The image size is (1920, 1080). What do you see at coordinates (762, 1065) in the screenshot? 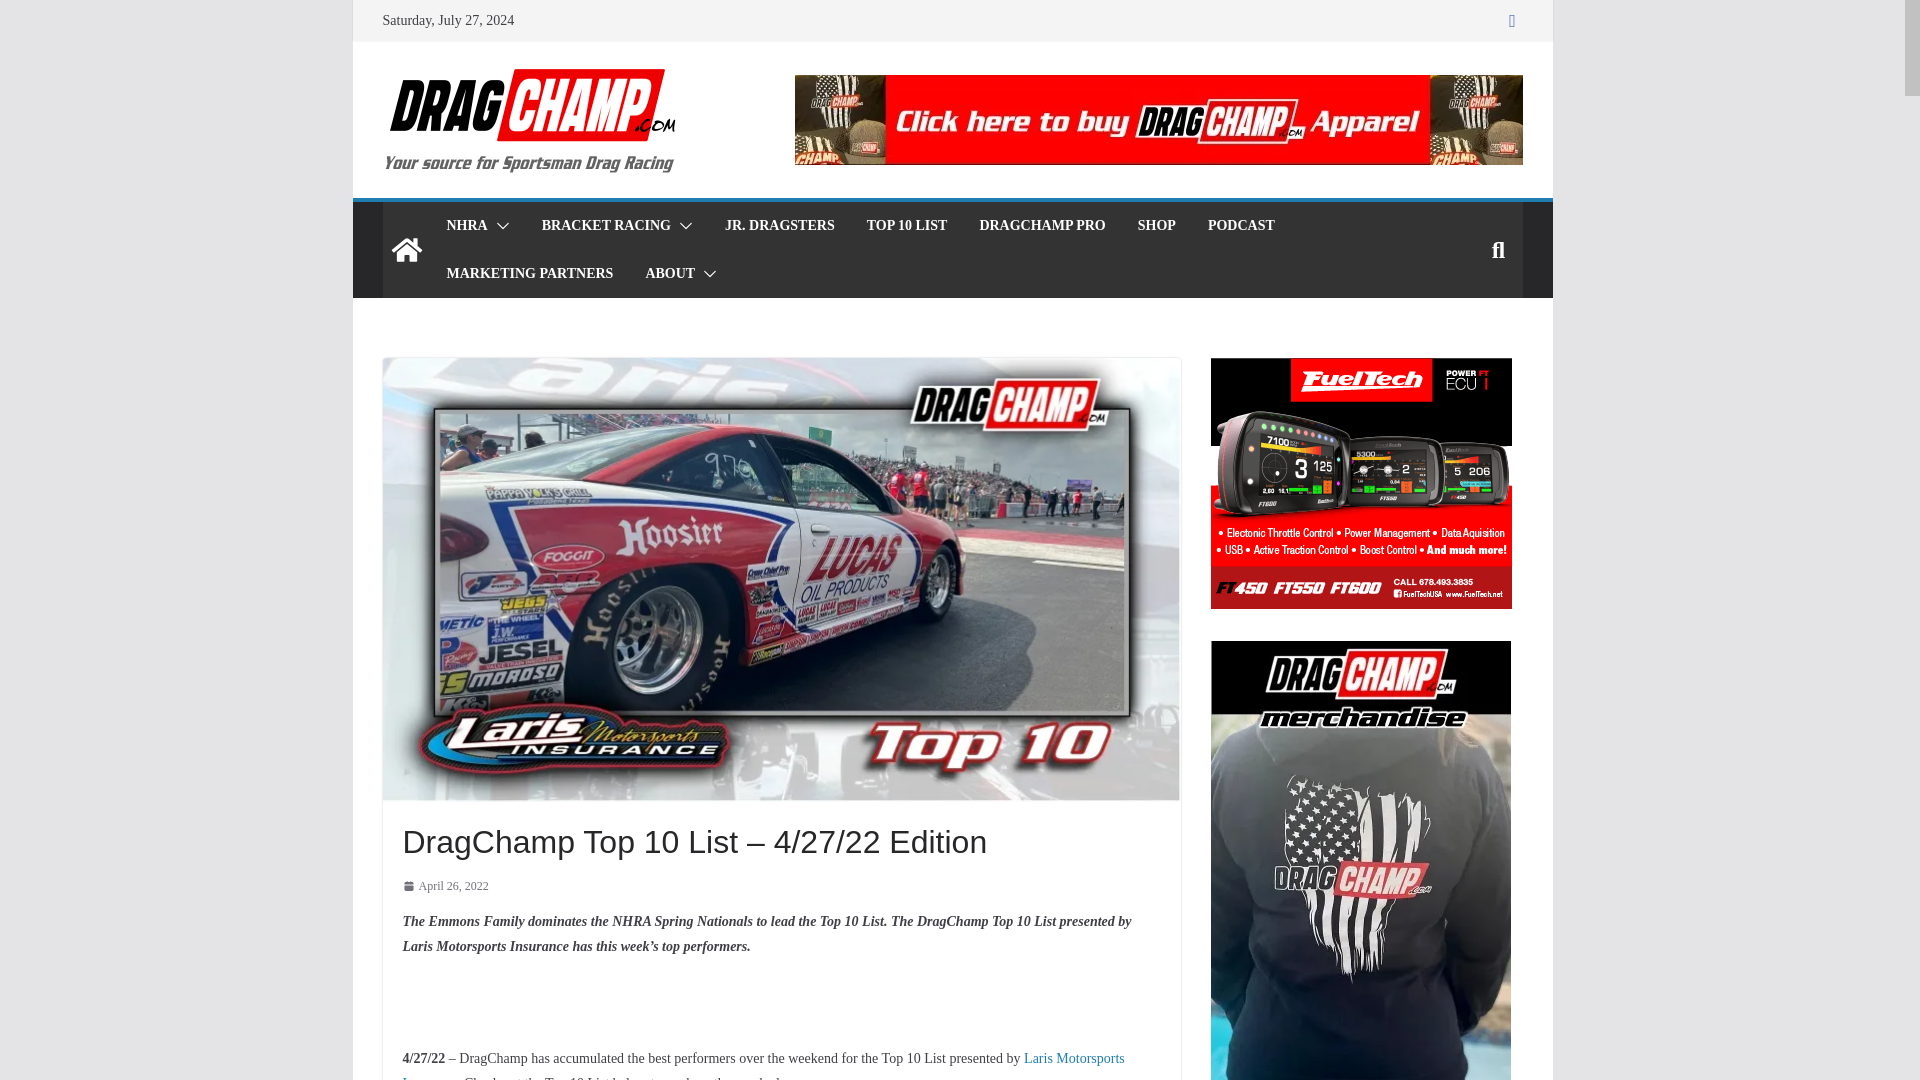
I see `Laris Motorsports Insurance` at bounding box center [762, 1065].